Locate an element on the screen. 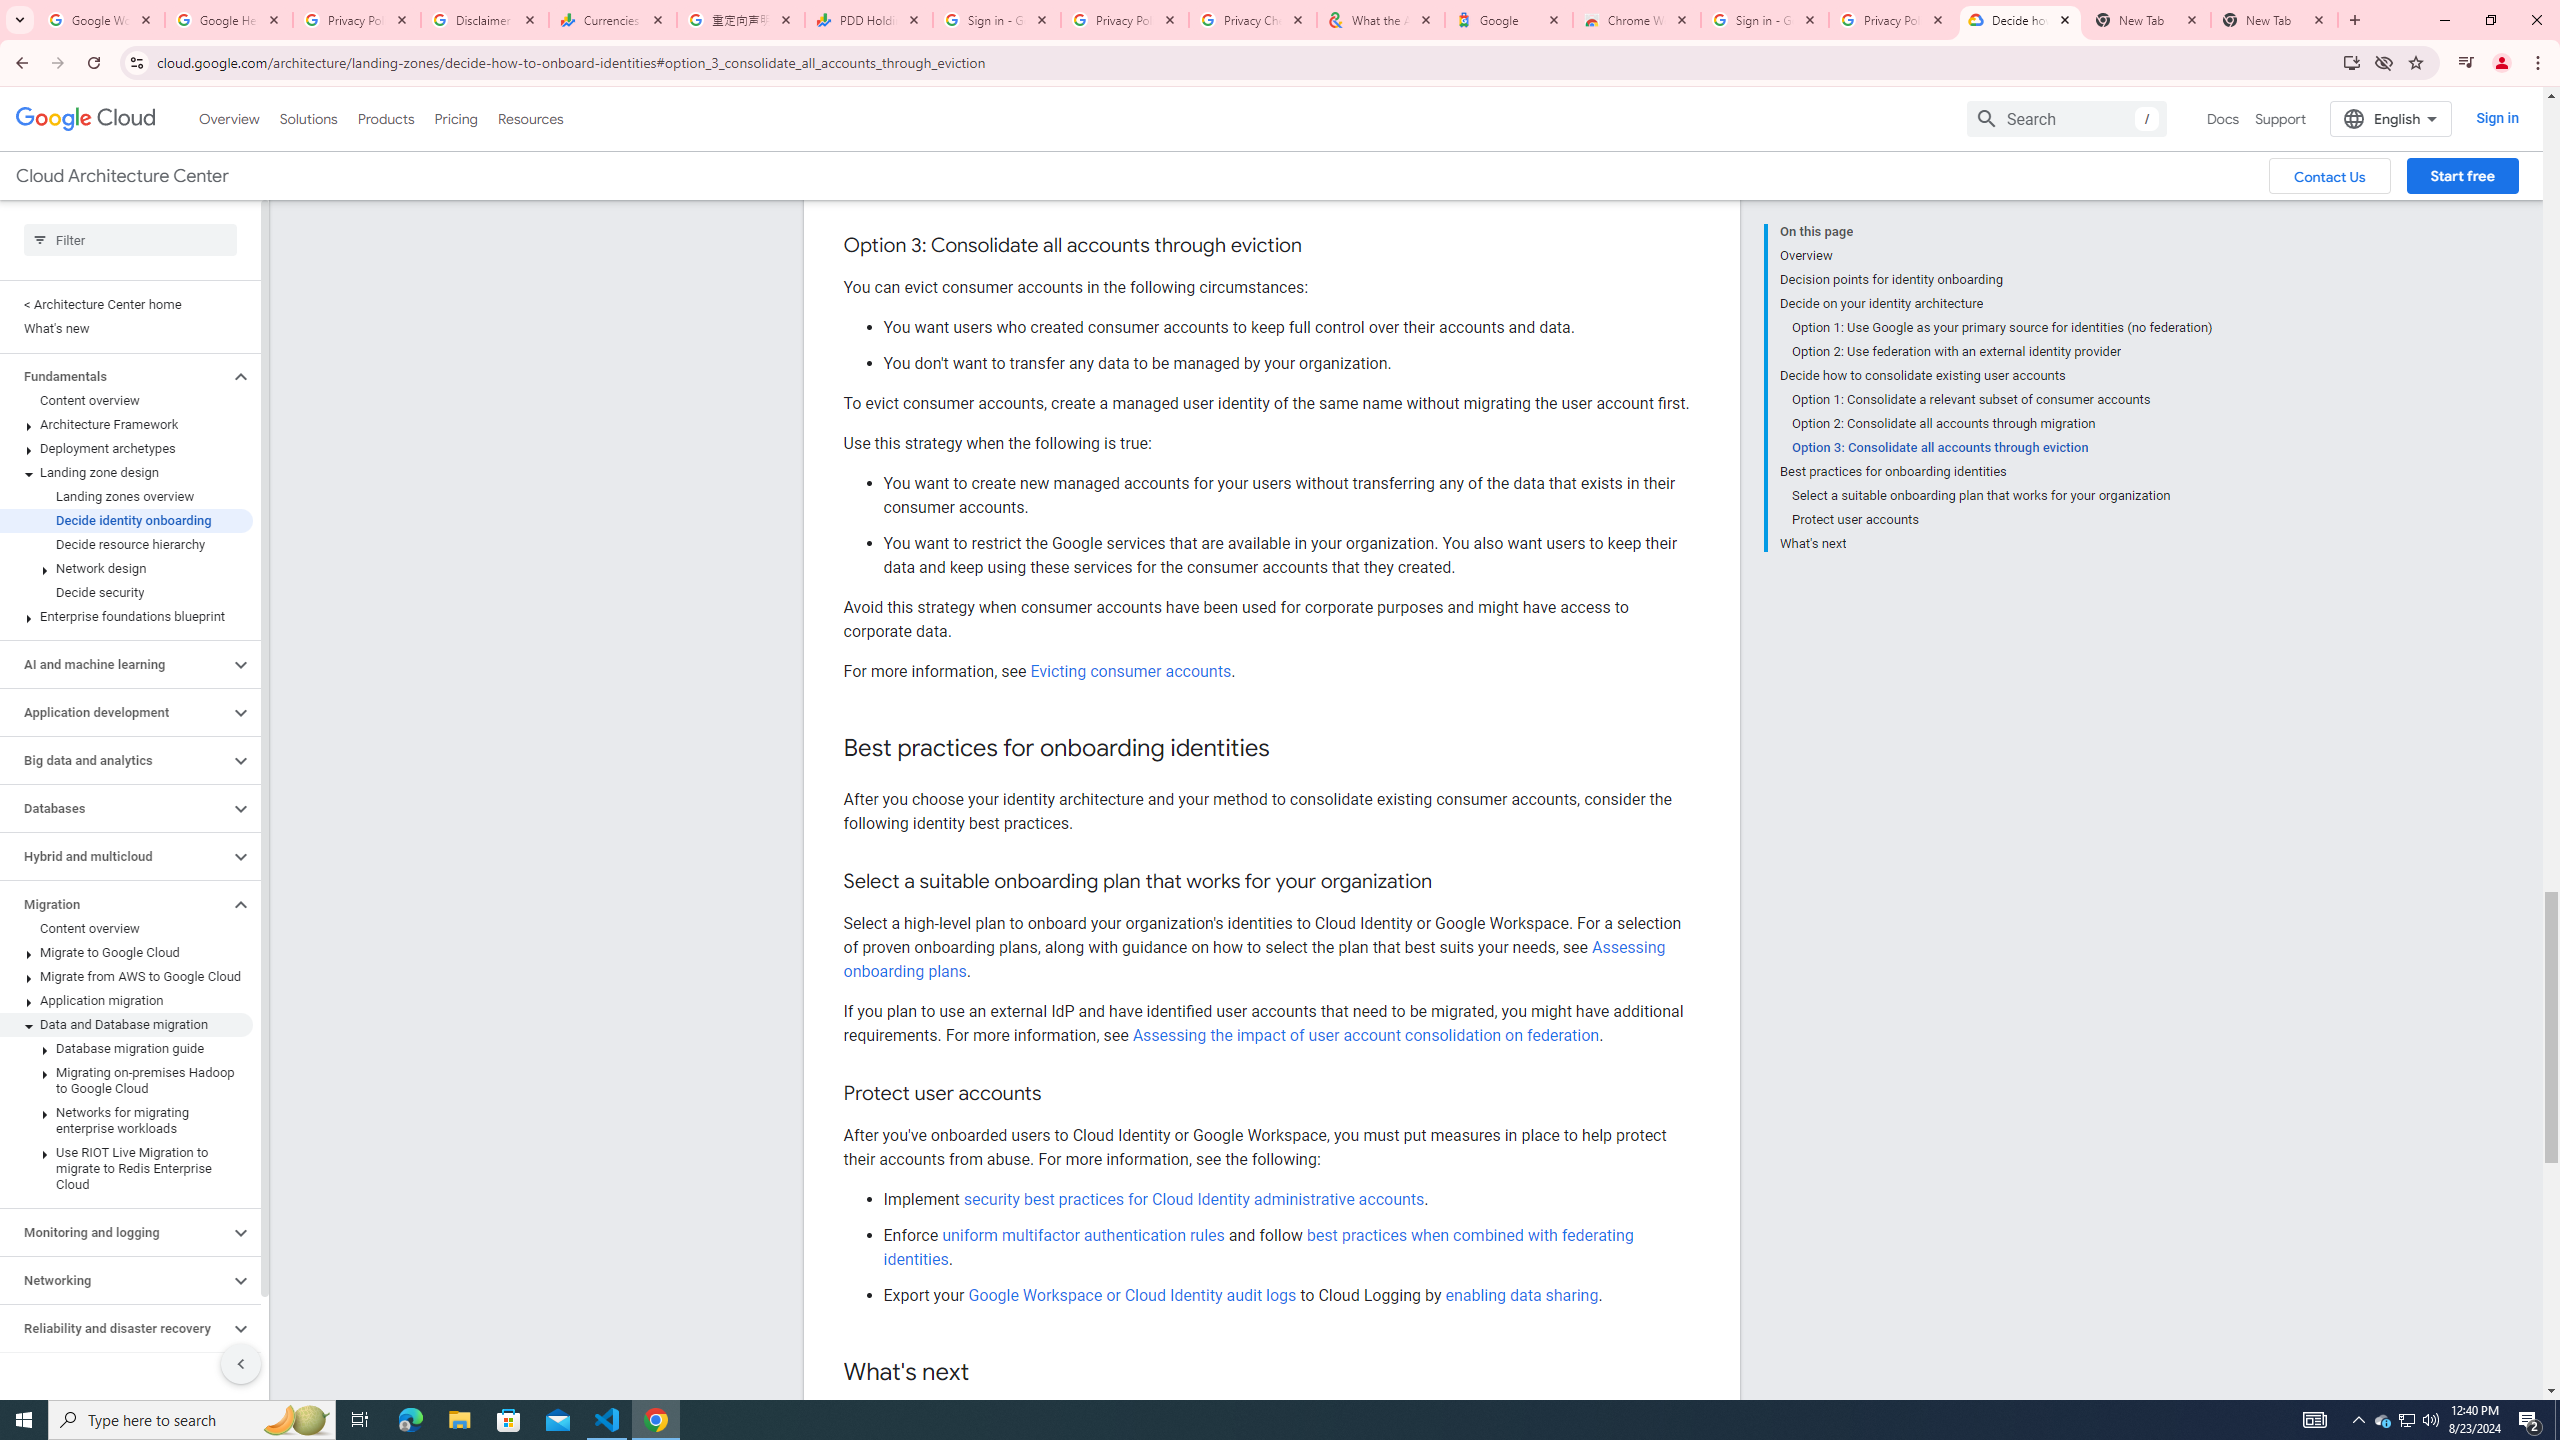  Migrate to Google Cloud is located at coordinates (126, 952).